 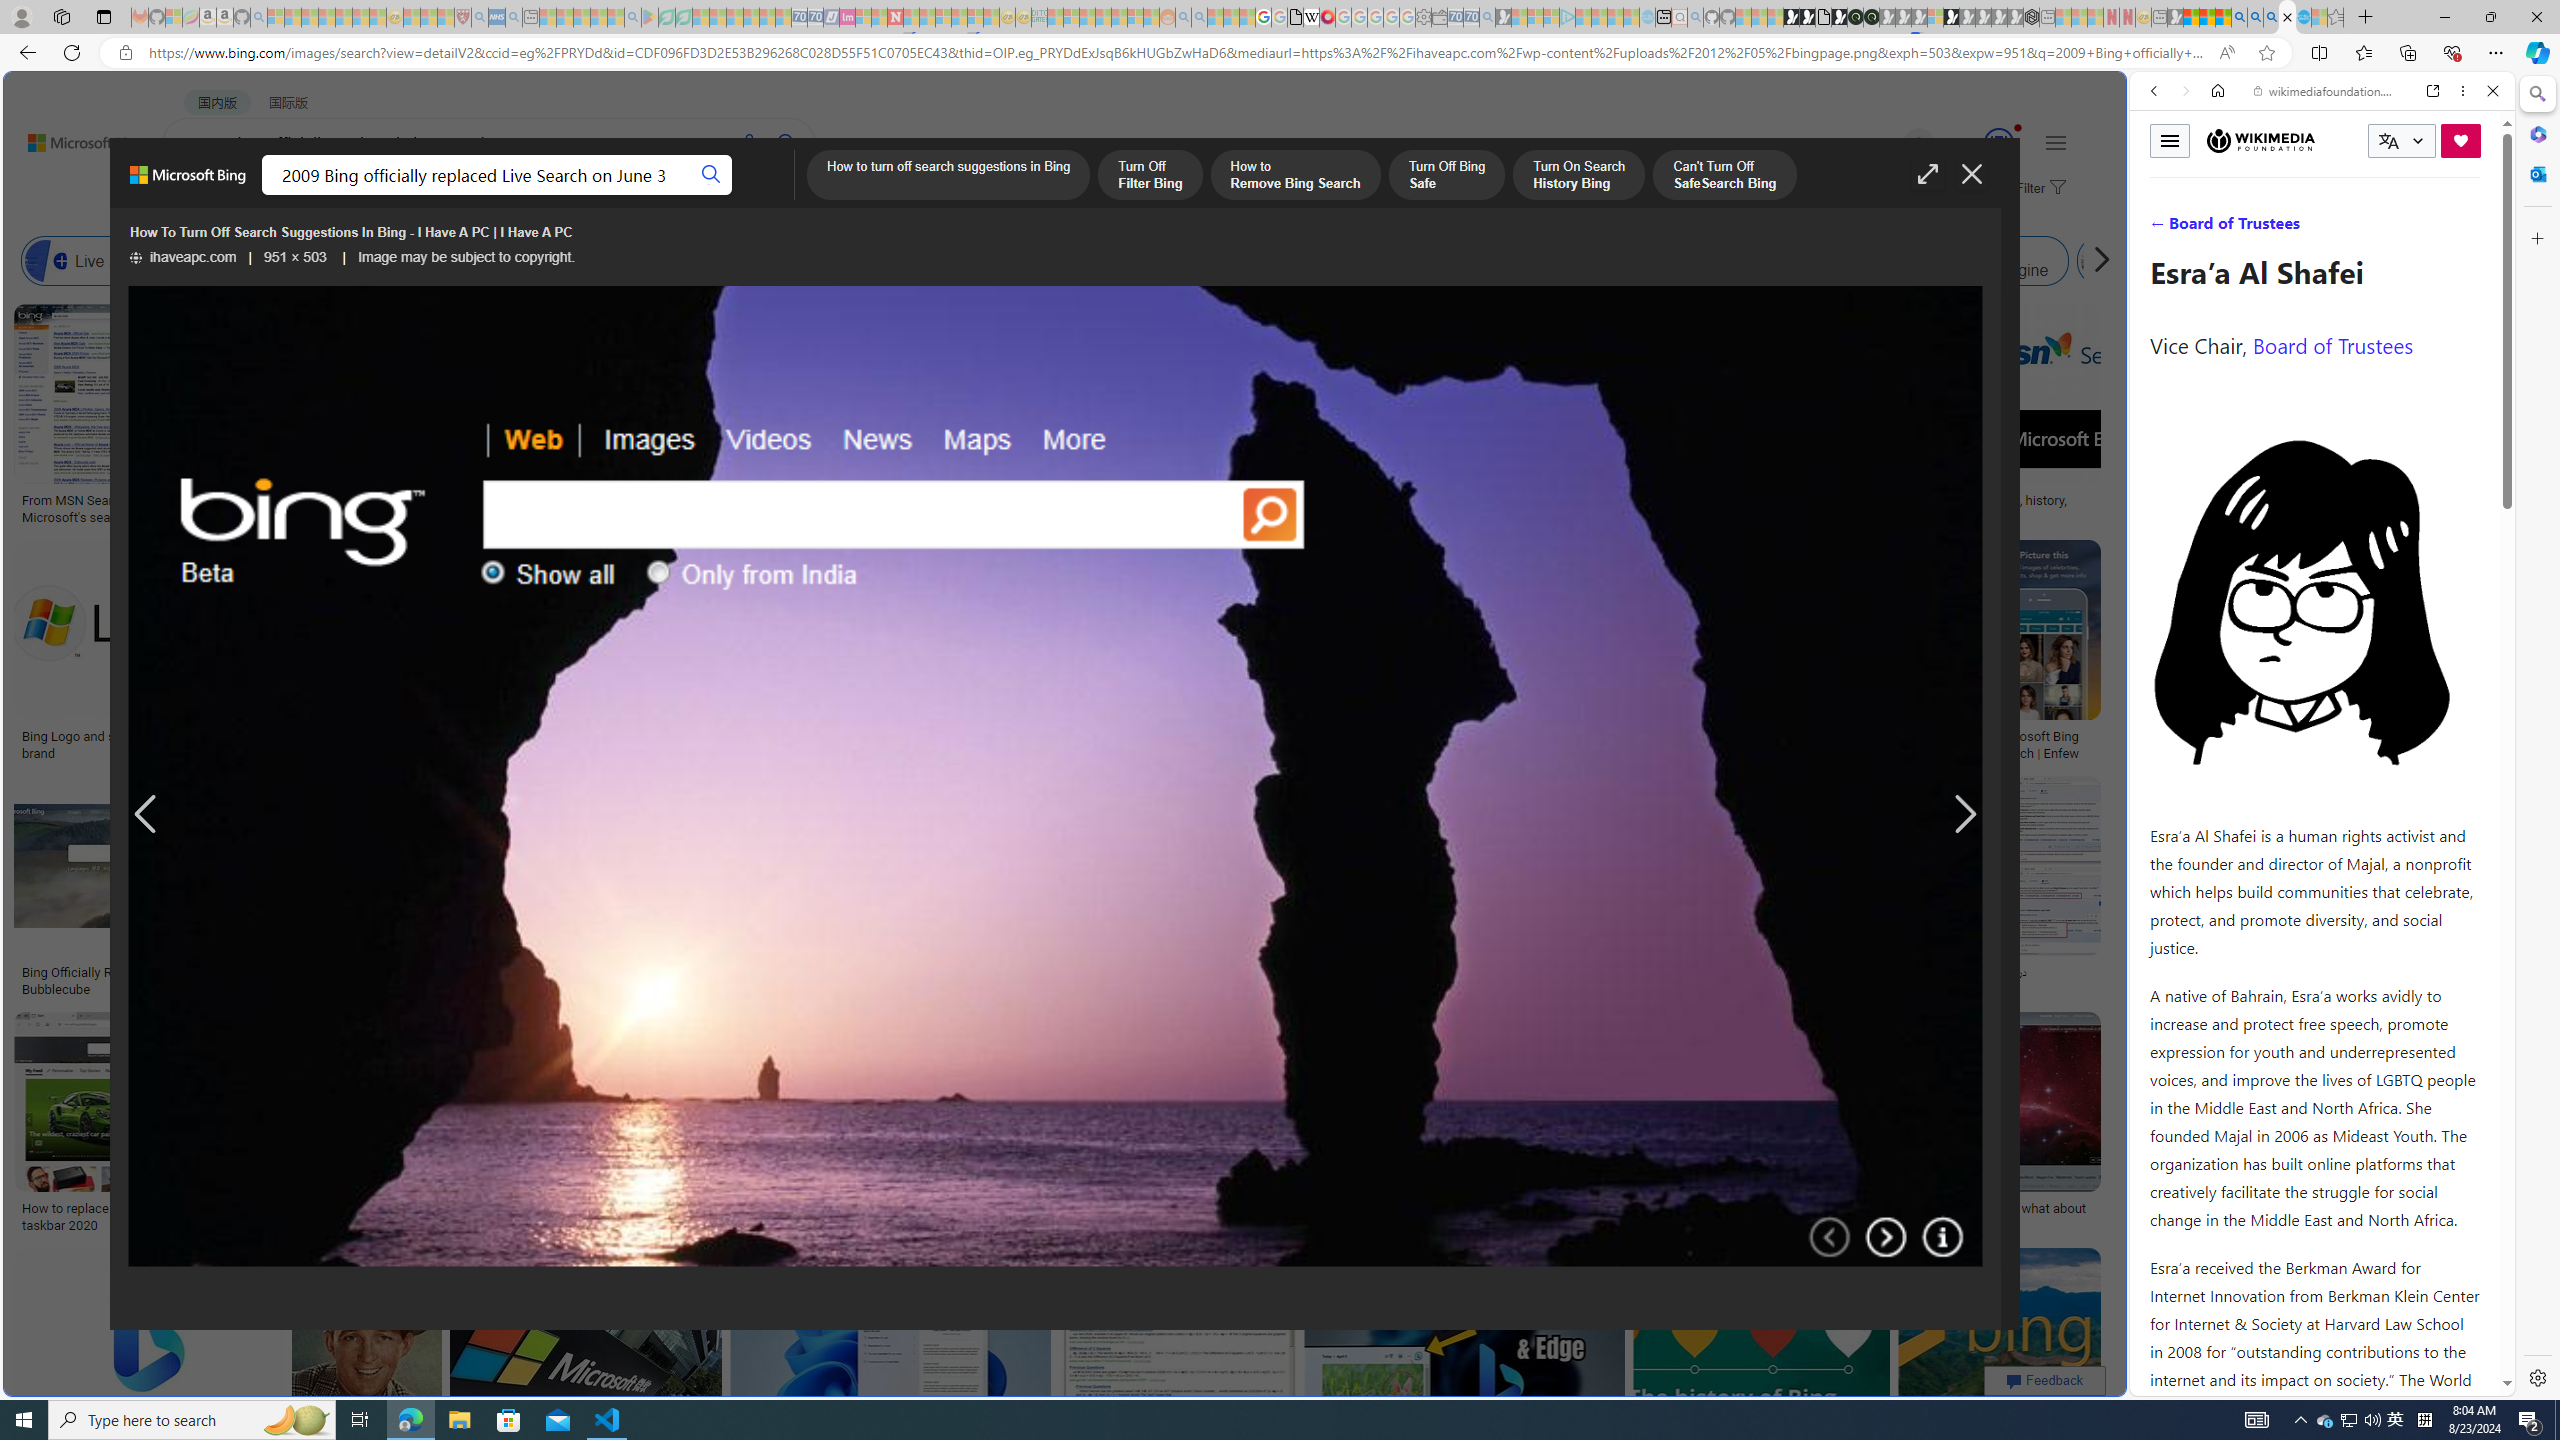 What do you see at coordinates (1622, 426) in the screenshot?
I see `Play Cave FRVR in your browser | Games from Microsoft Start` at bounding box center [1622, 426].